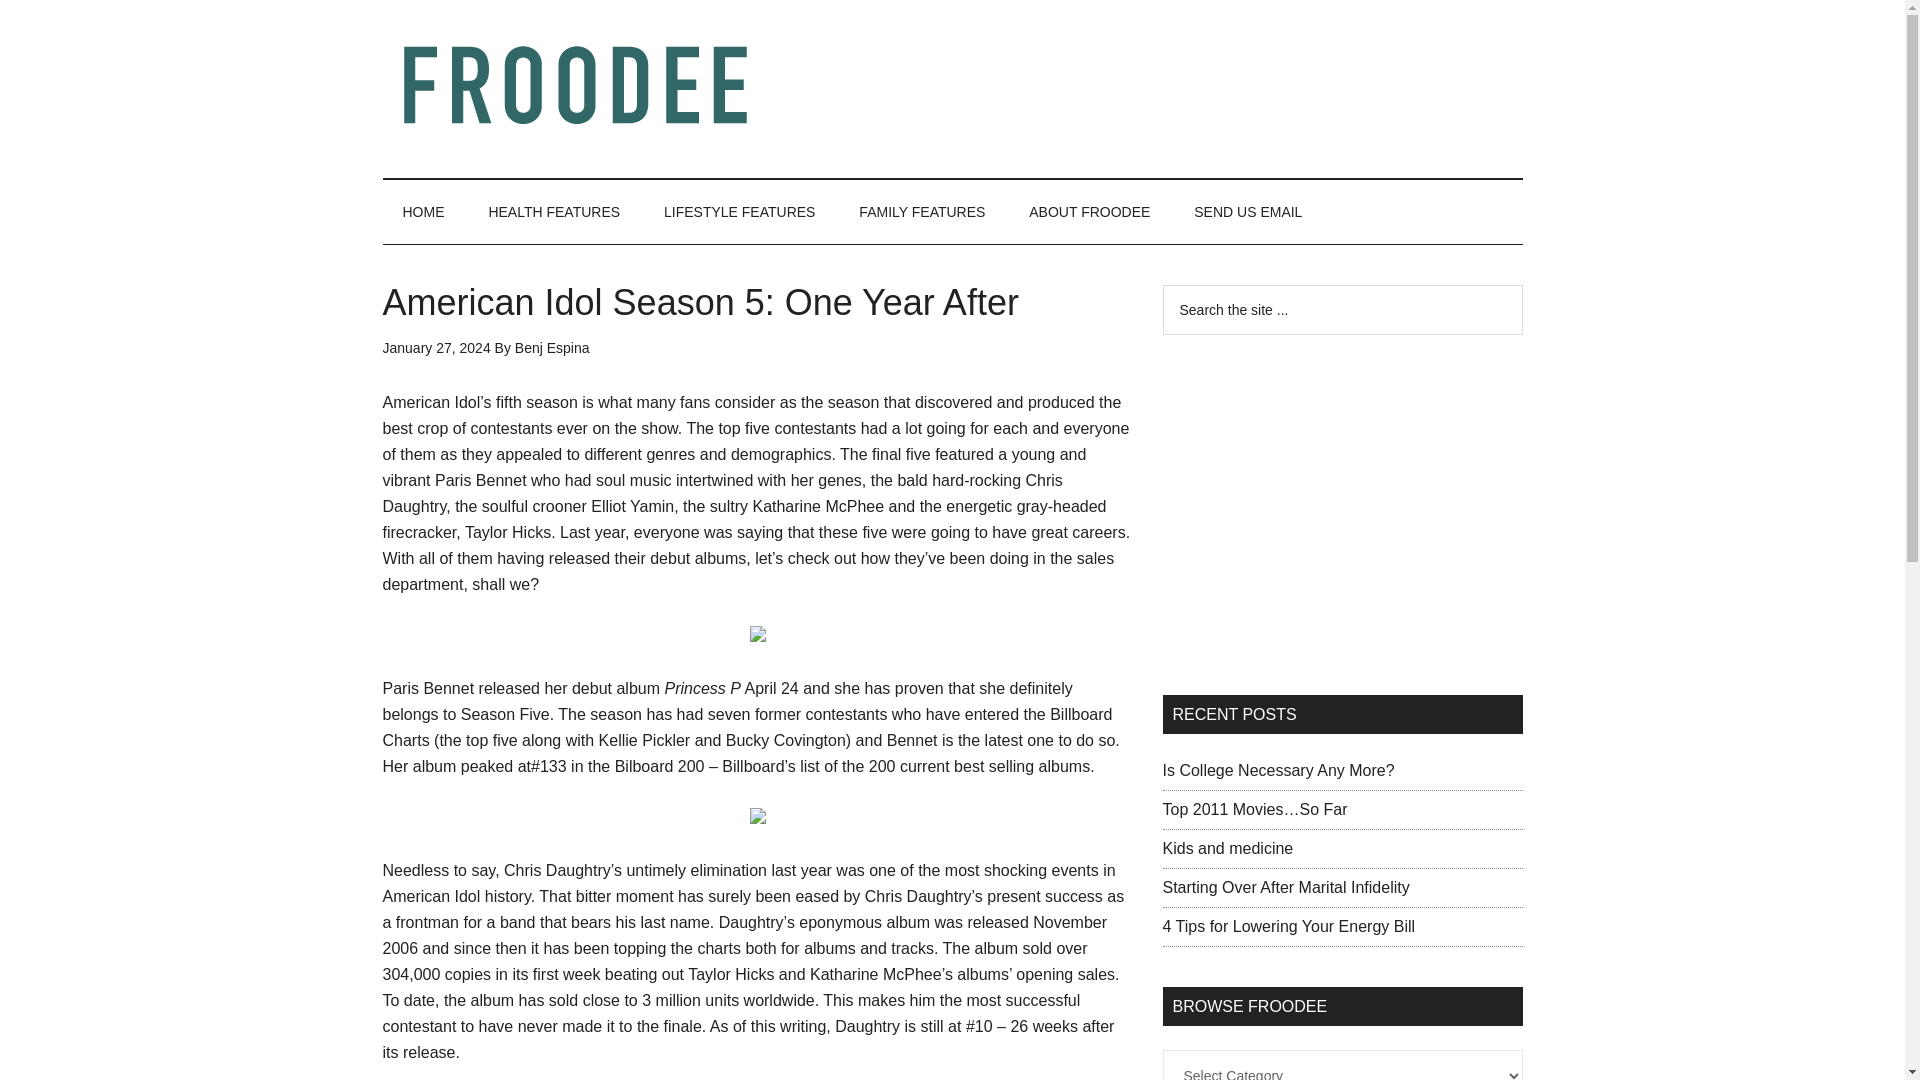 The image size is (1920, 1080). I want to click on Kids and medicine, so click(1226, 848).